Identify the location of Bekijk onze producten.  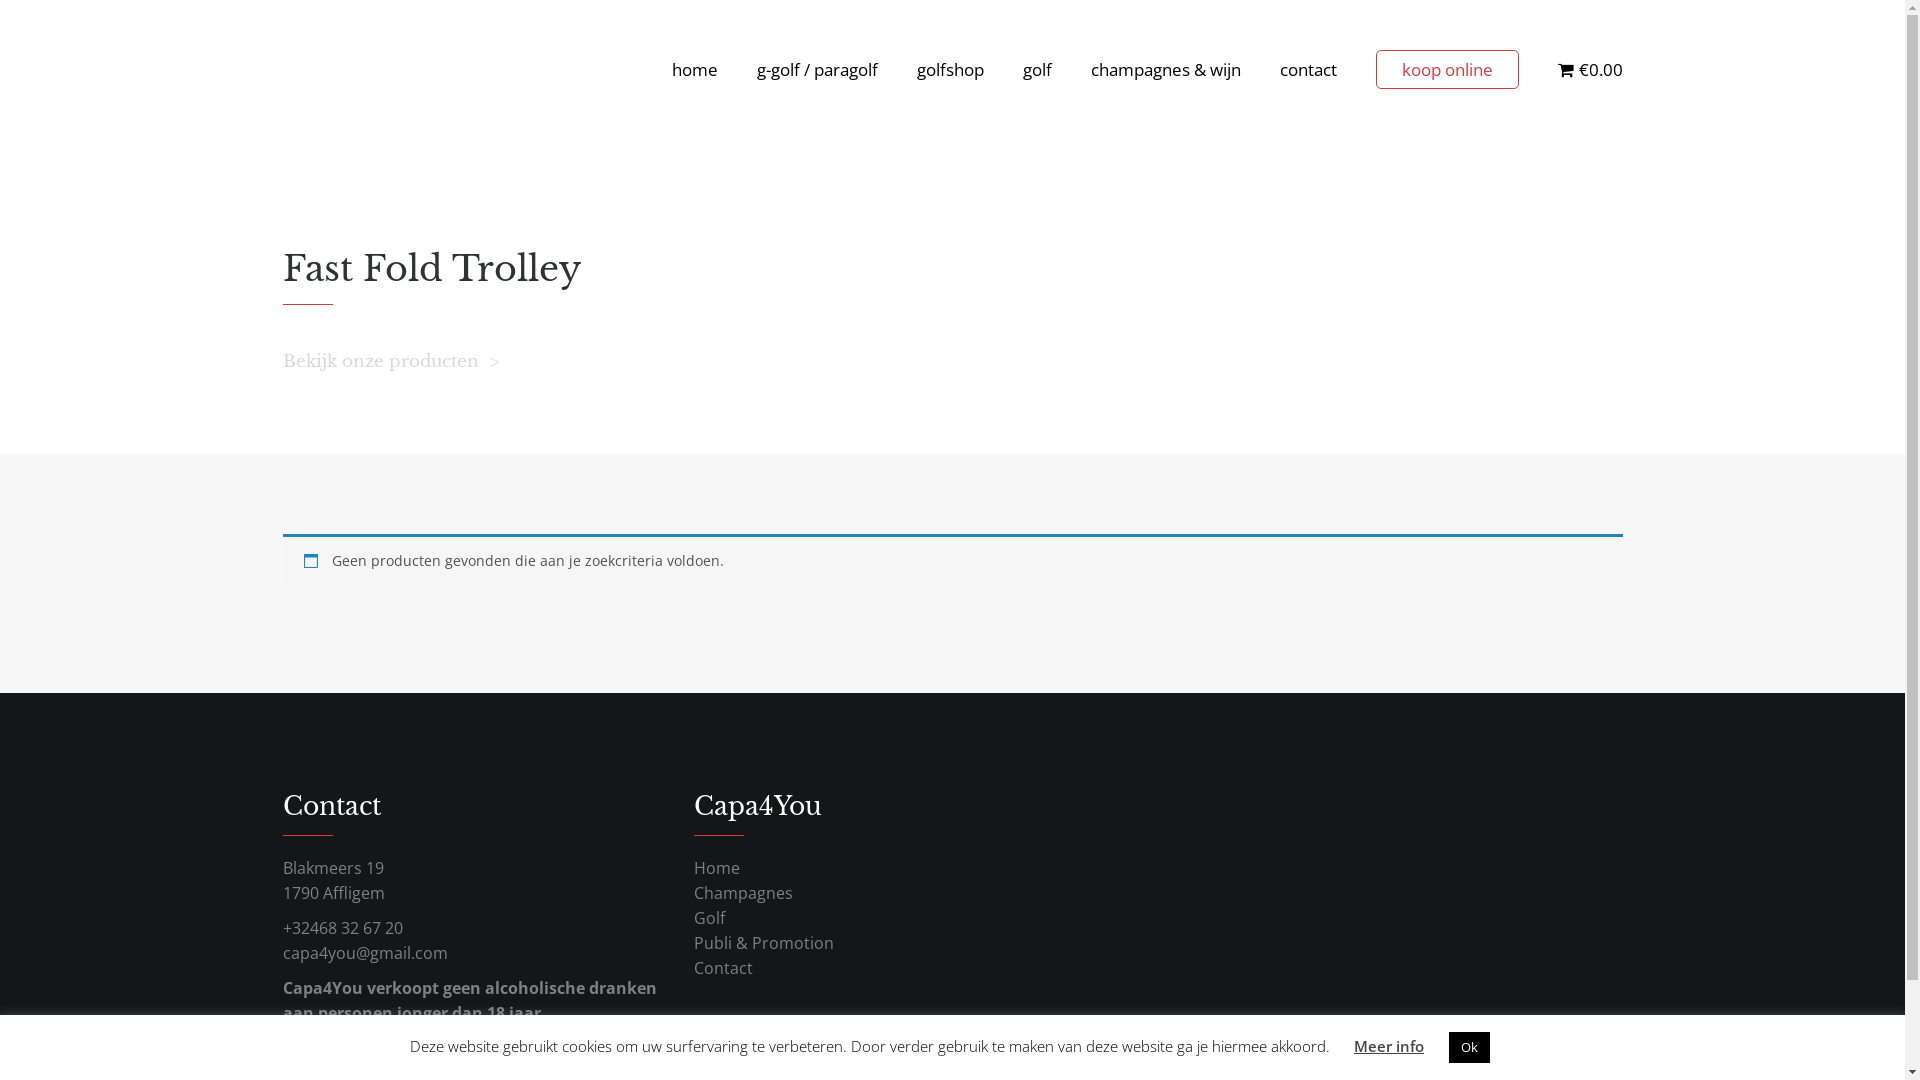
(390, 362).